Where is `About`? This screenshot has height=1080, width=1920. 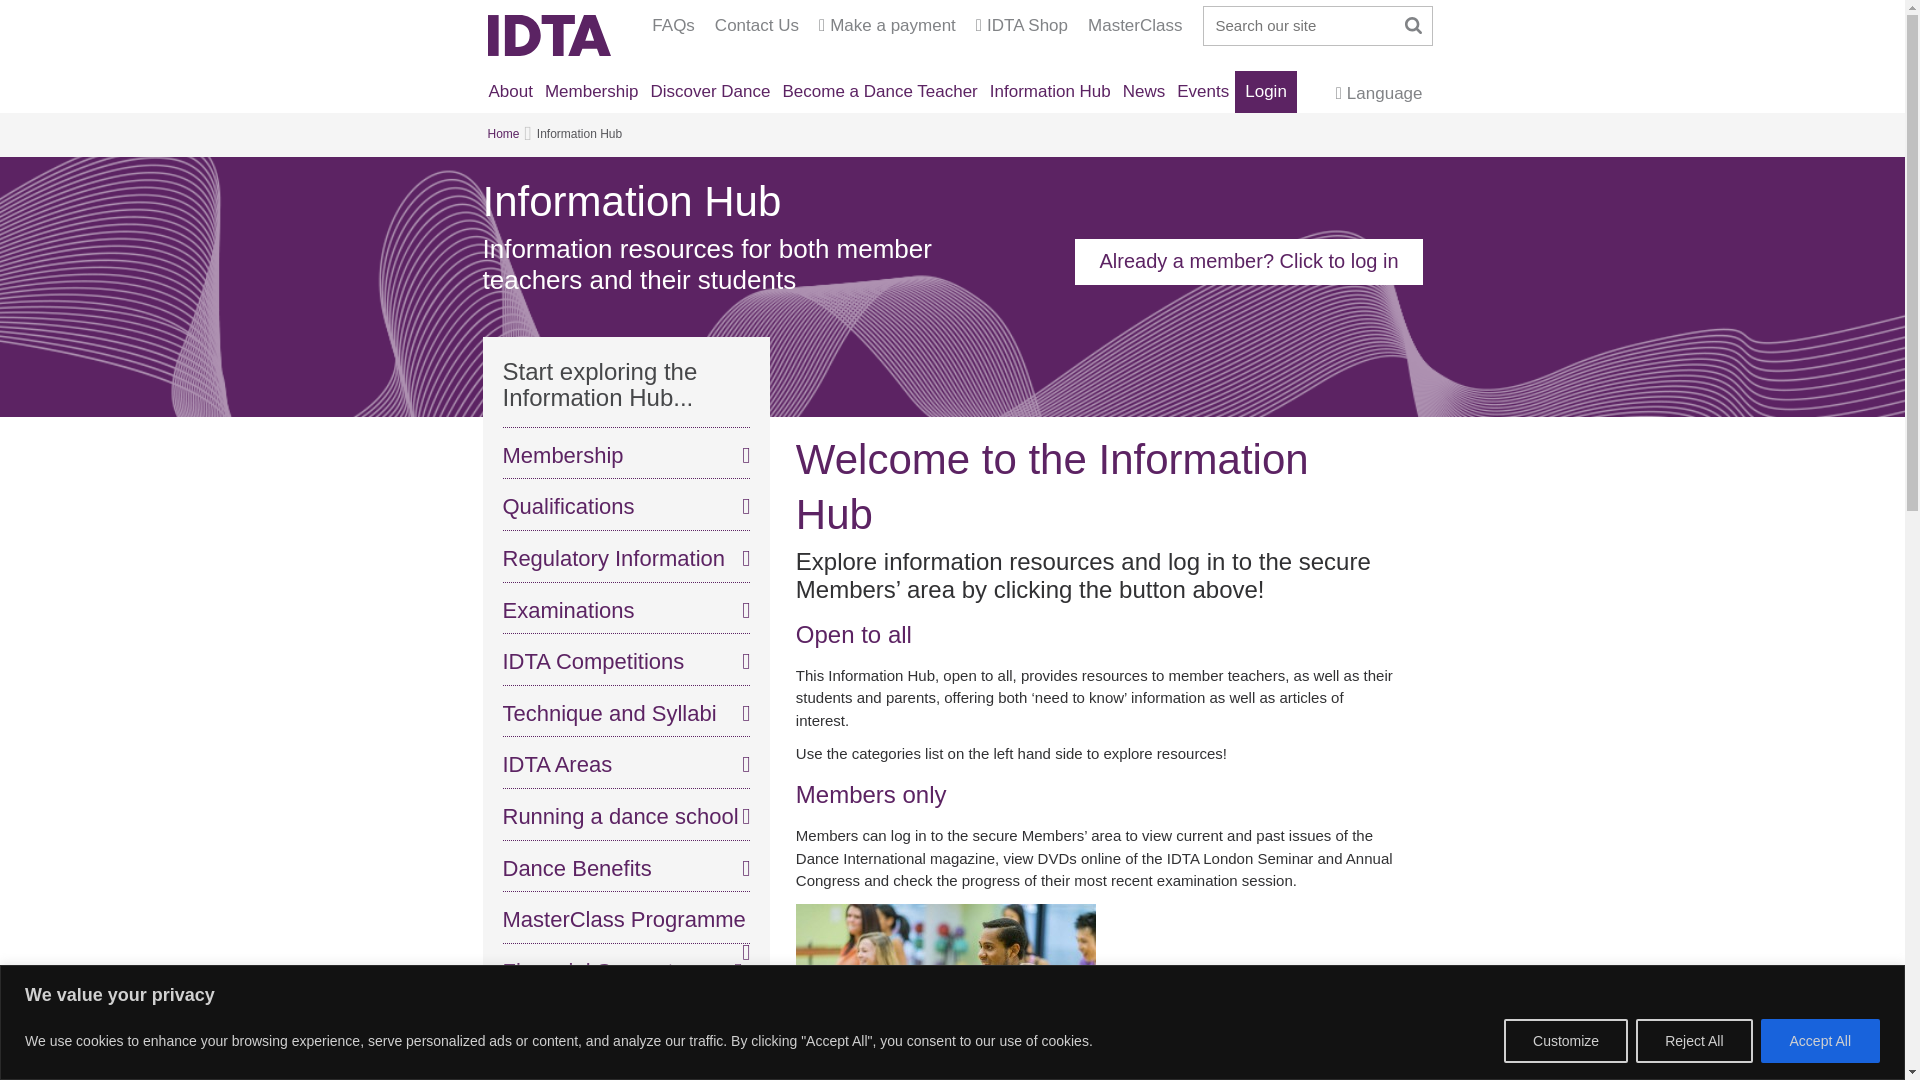 About is located at coordinates (509, 92).